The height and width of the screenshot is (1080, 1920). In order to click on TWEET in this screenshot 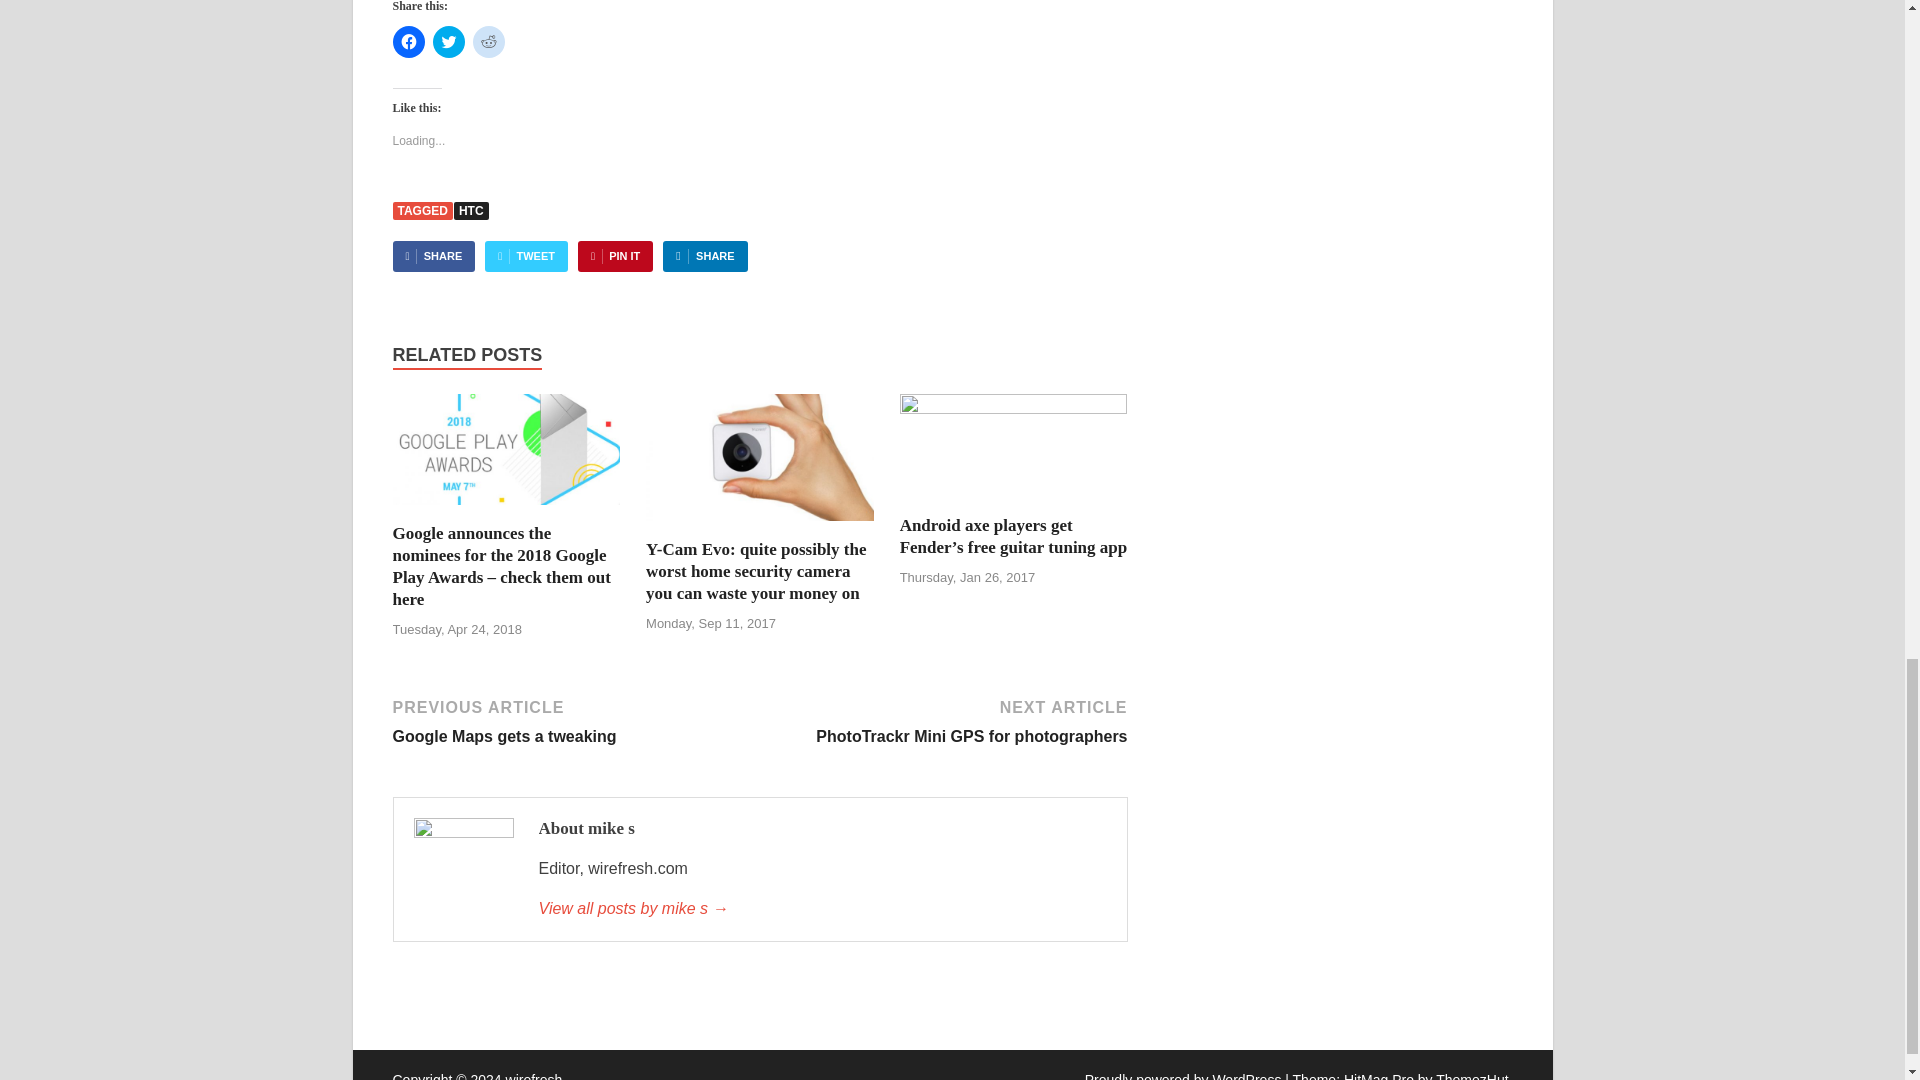, I will do `click(526, 256)`.